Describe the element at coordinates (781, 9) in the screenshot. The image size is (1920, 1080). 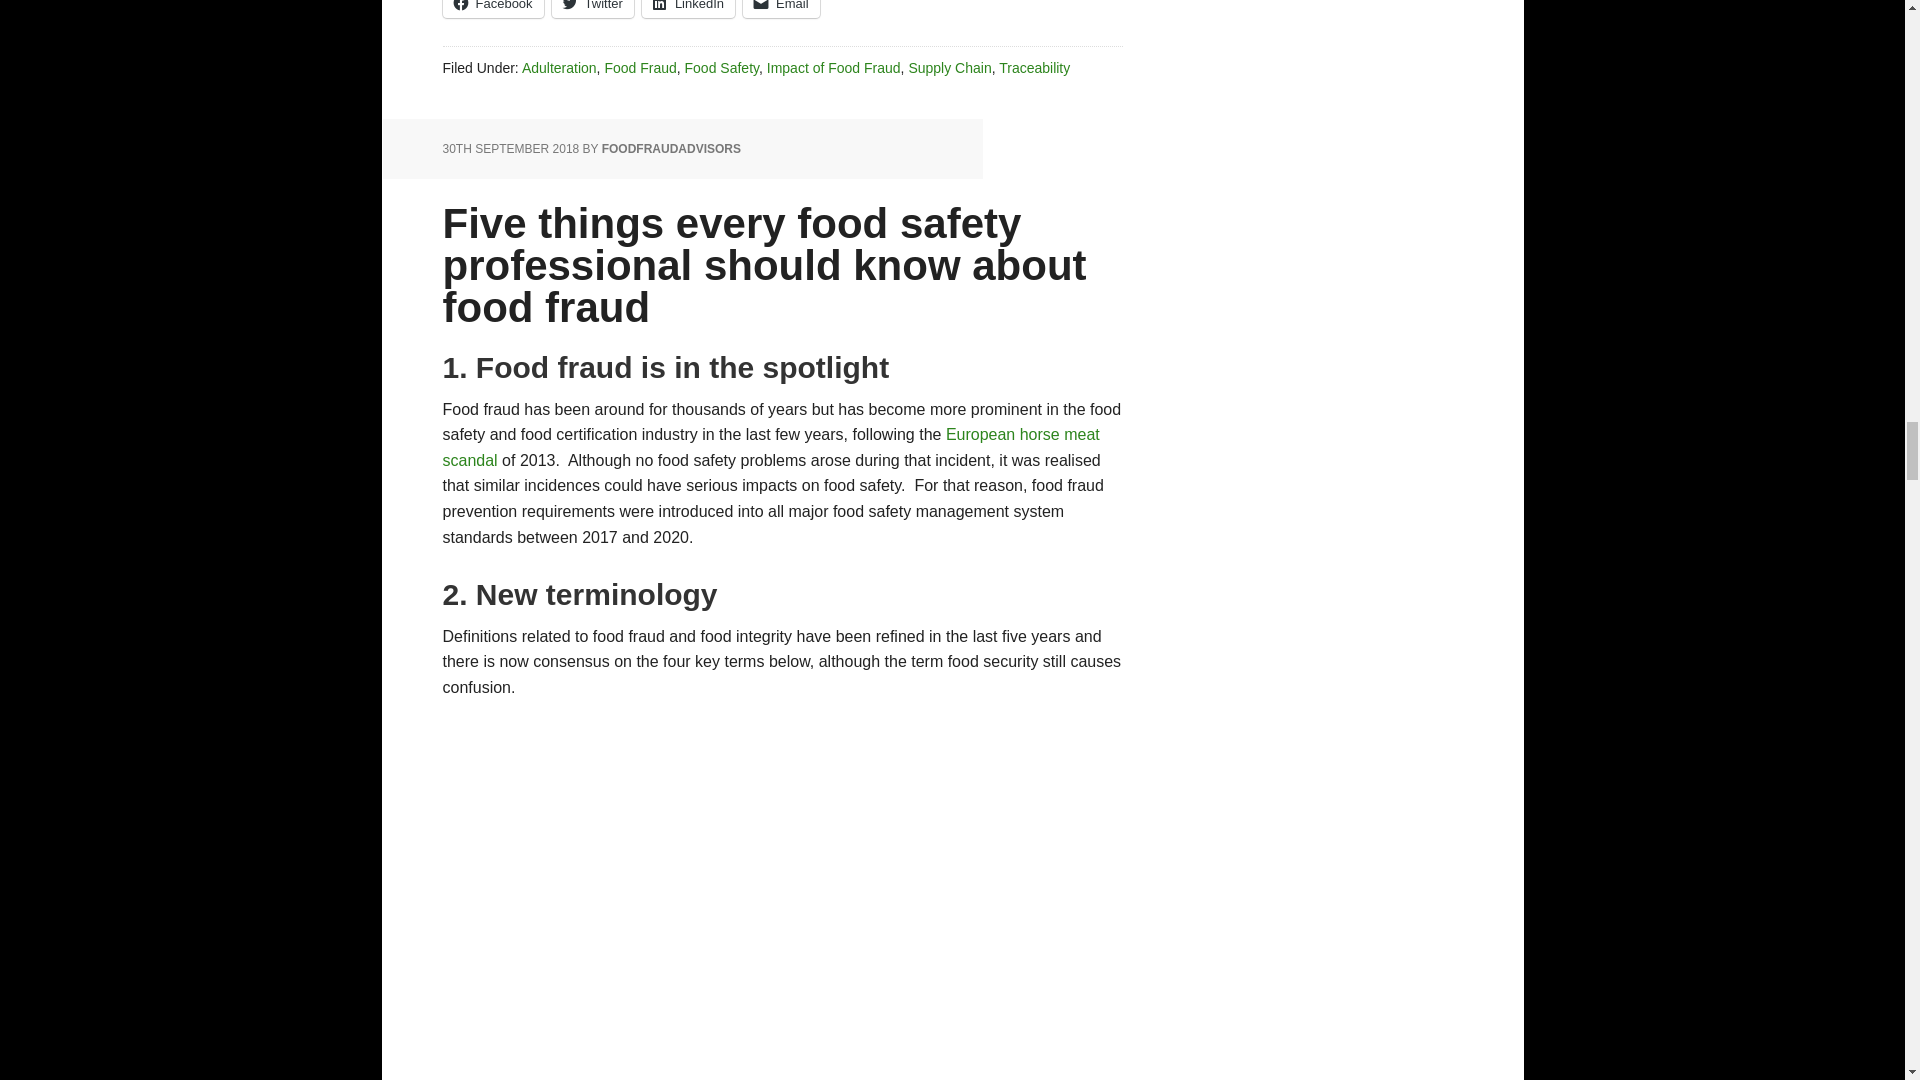
I see `Click to email a link to a friend` at that location.